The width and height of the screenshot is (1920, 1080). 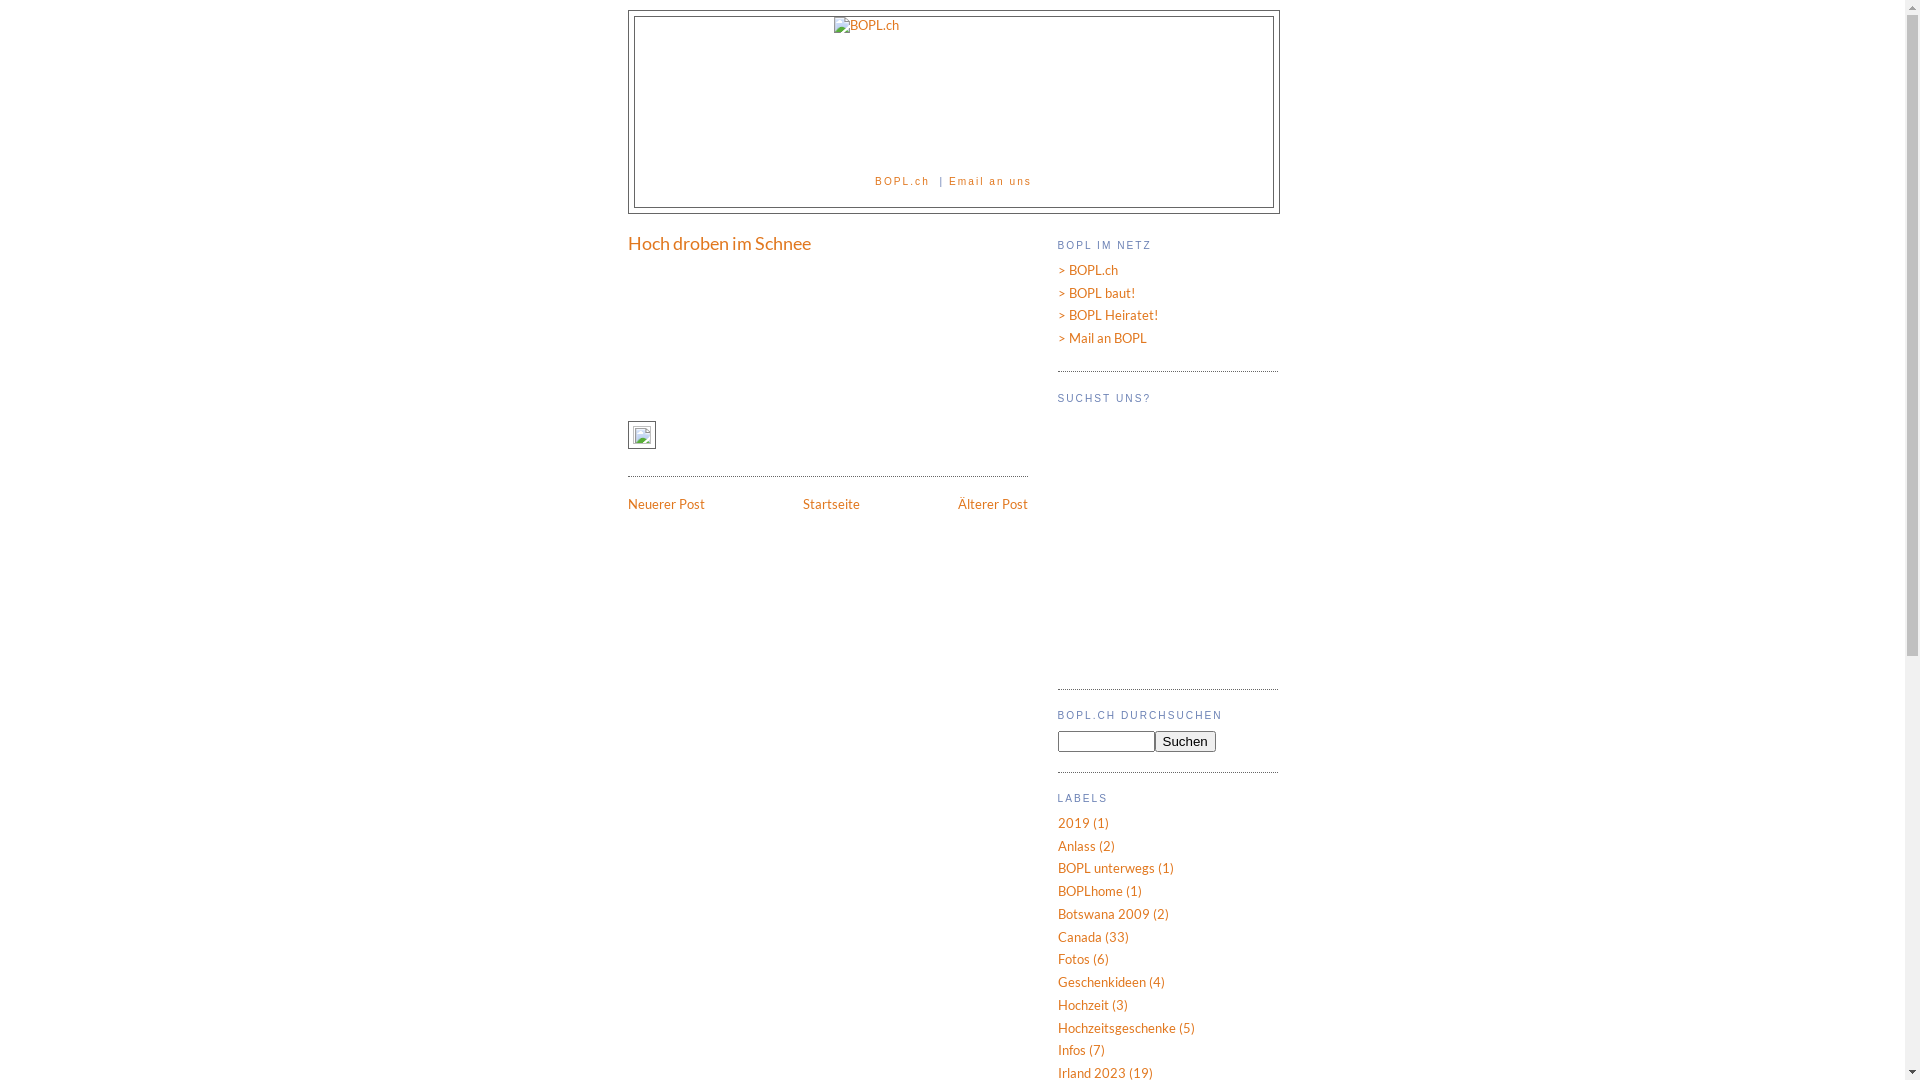 I want to click on Post bearbeiten, so click(x=642, y=440).